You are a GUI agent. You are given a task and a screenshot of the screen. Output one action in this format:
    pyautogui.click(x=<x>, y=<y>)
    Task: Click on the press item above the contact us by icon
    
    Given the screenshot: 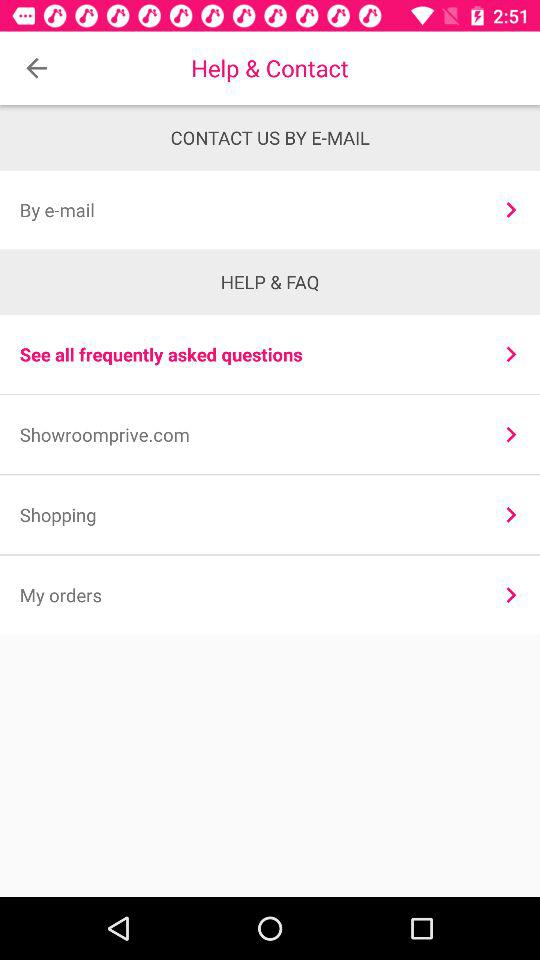 What is the action you would take?
    pyautogui.click(x=36, y=68)
    